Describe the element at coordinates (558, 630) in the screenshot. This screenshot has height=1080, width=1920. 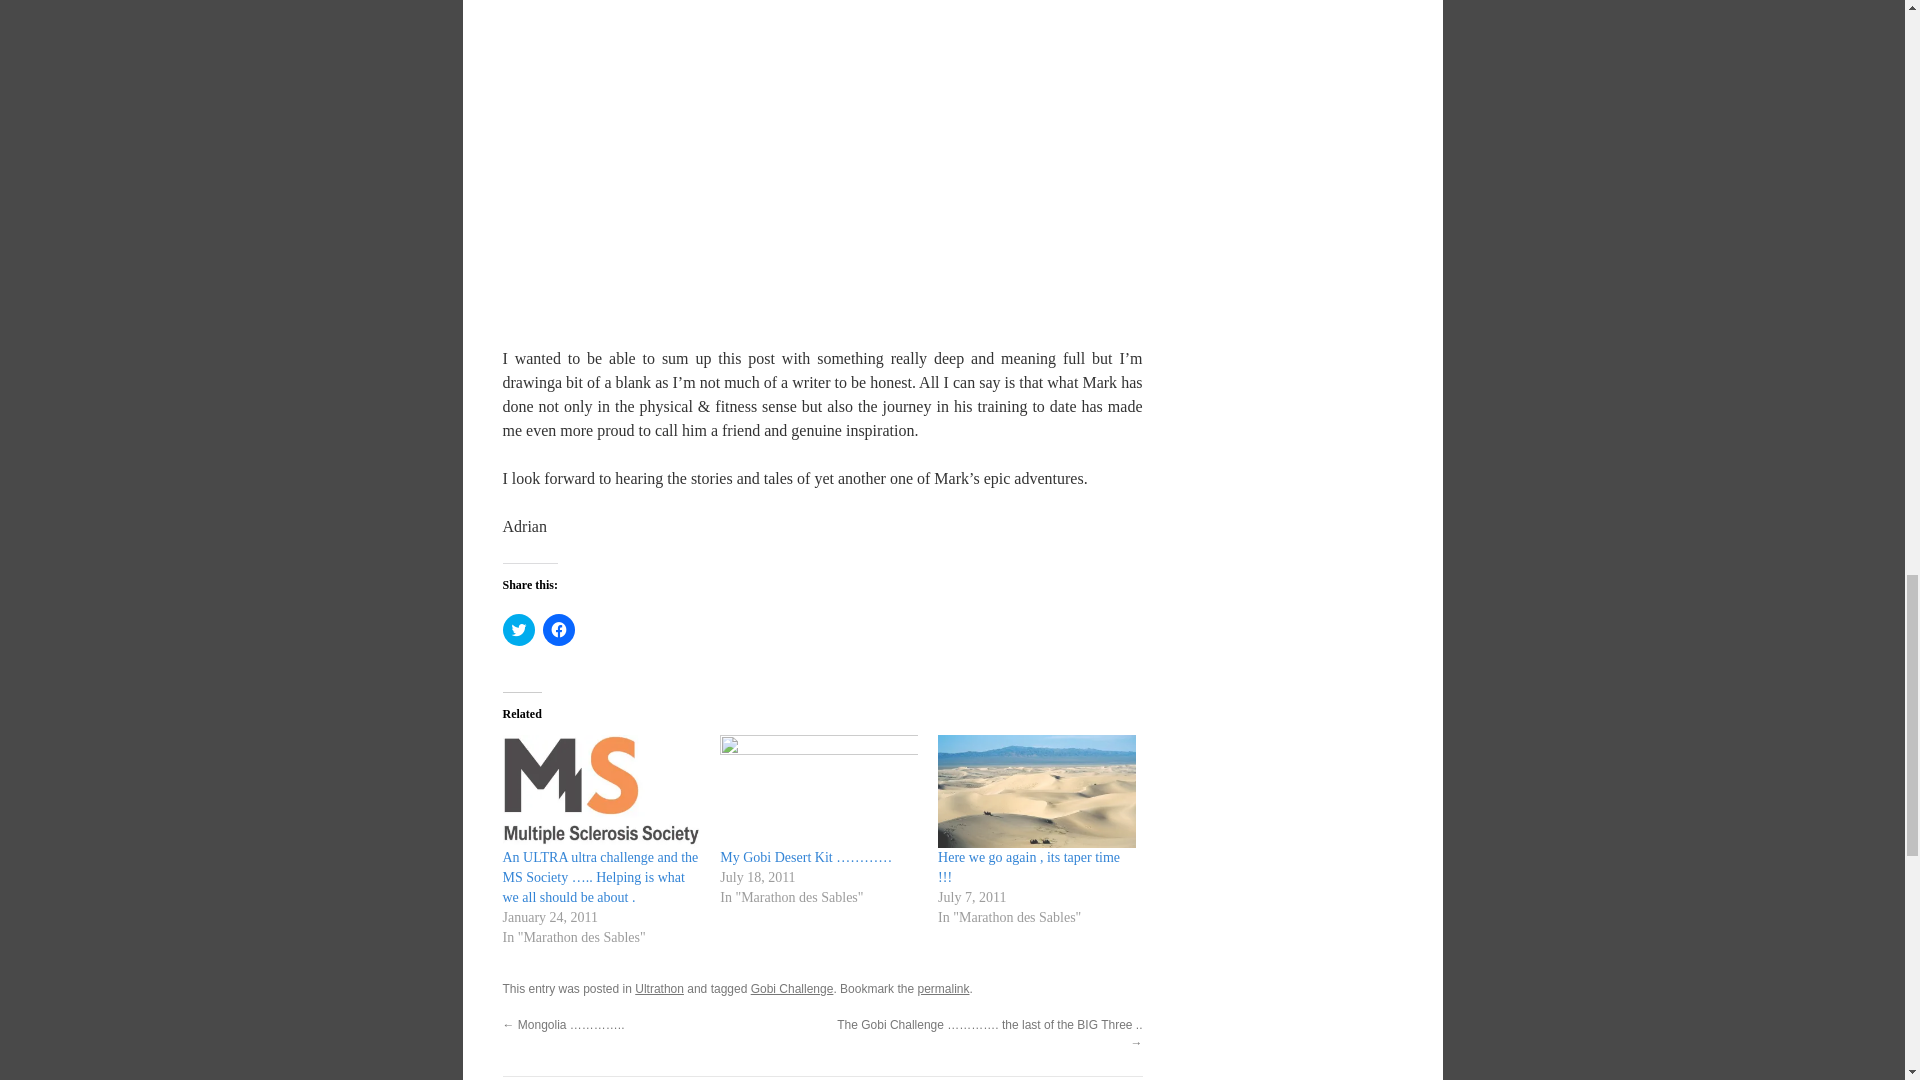
I see `Click to share on Facebook` at that location.